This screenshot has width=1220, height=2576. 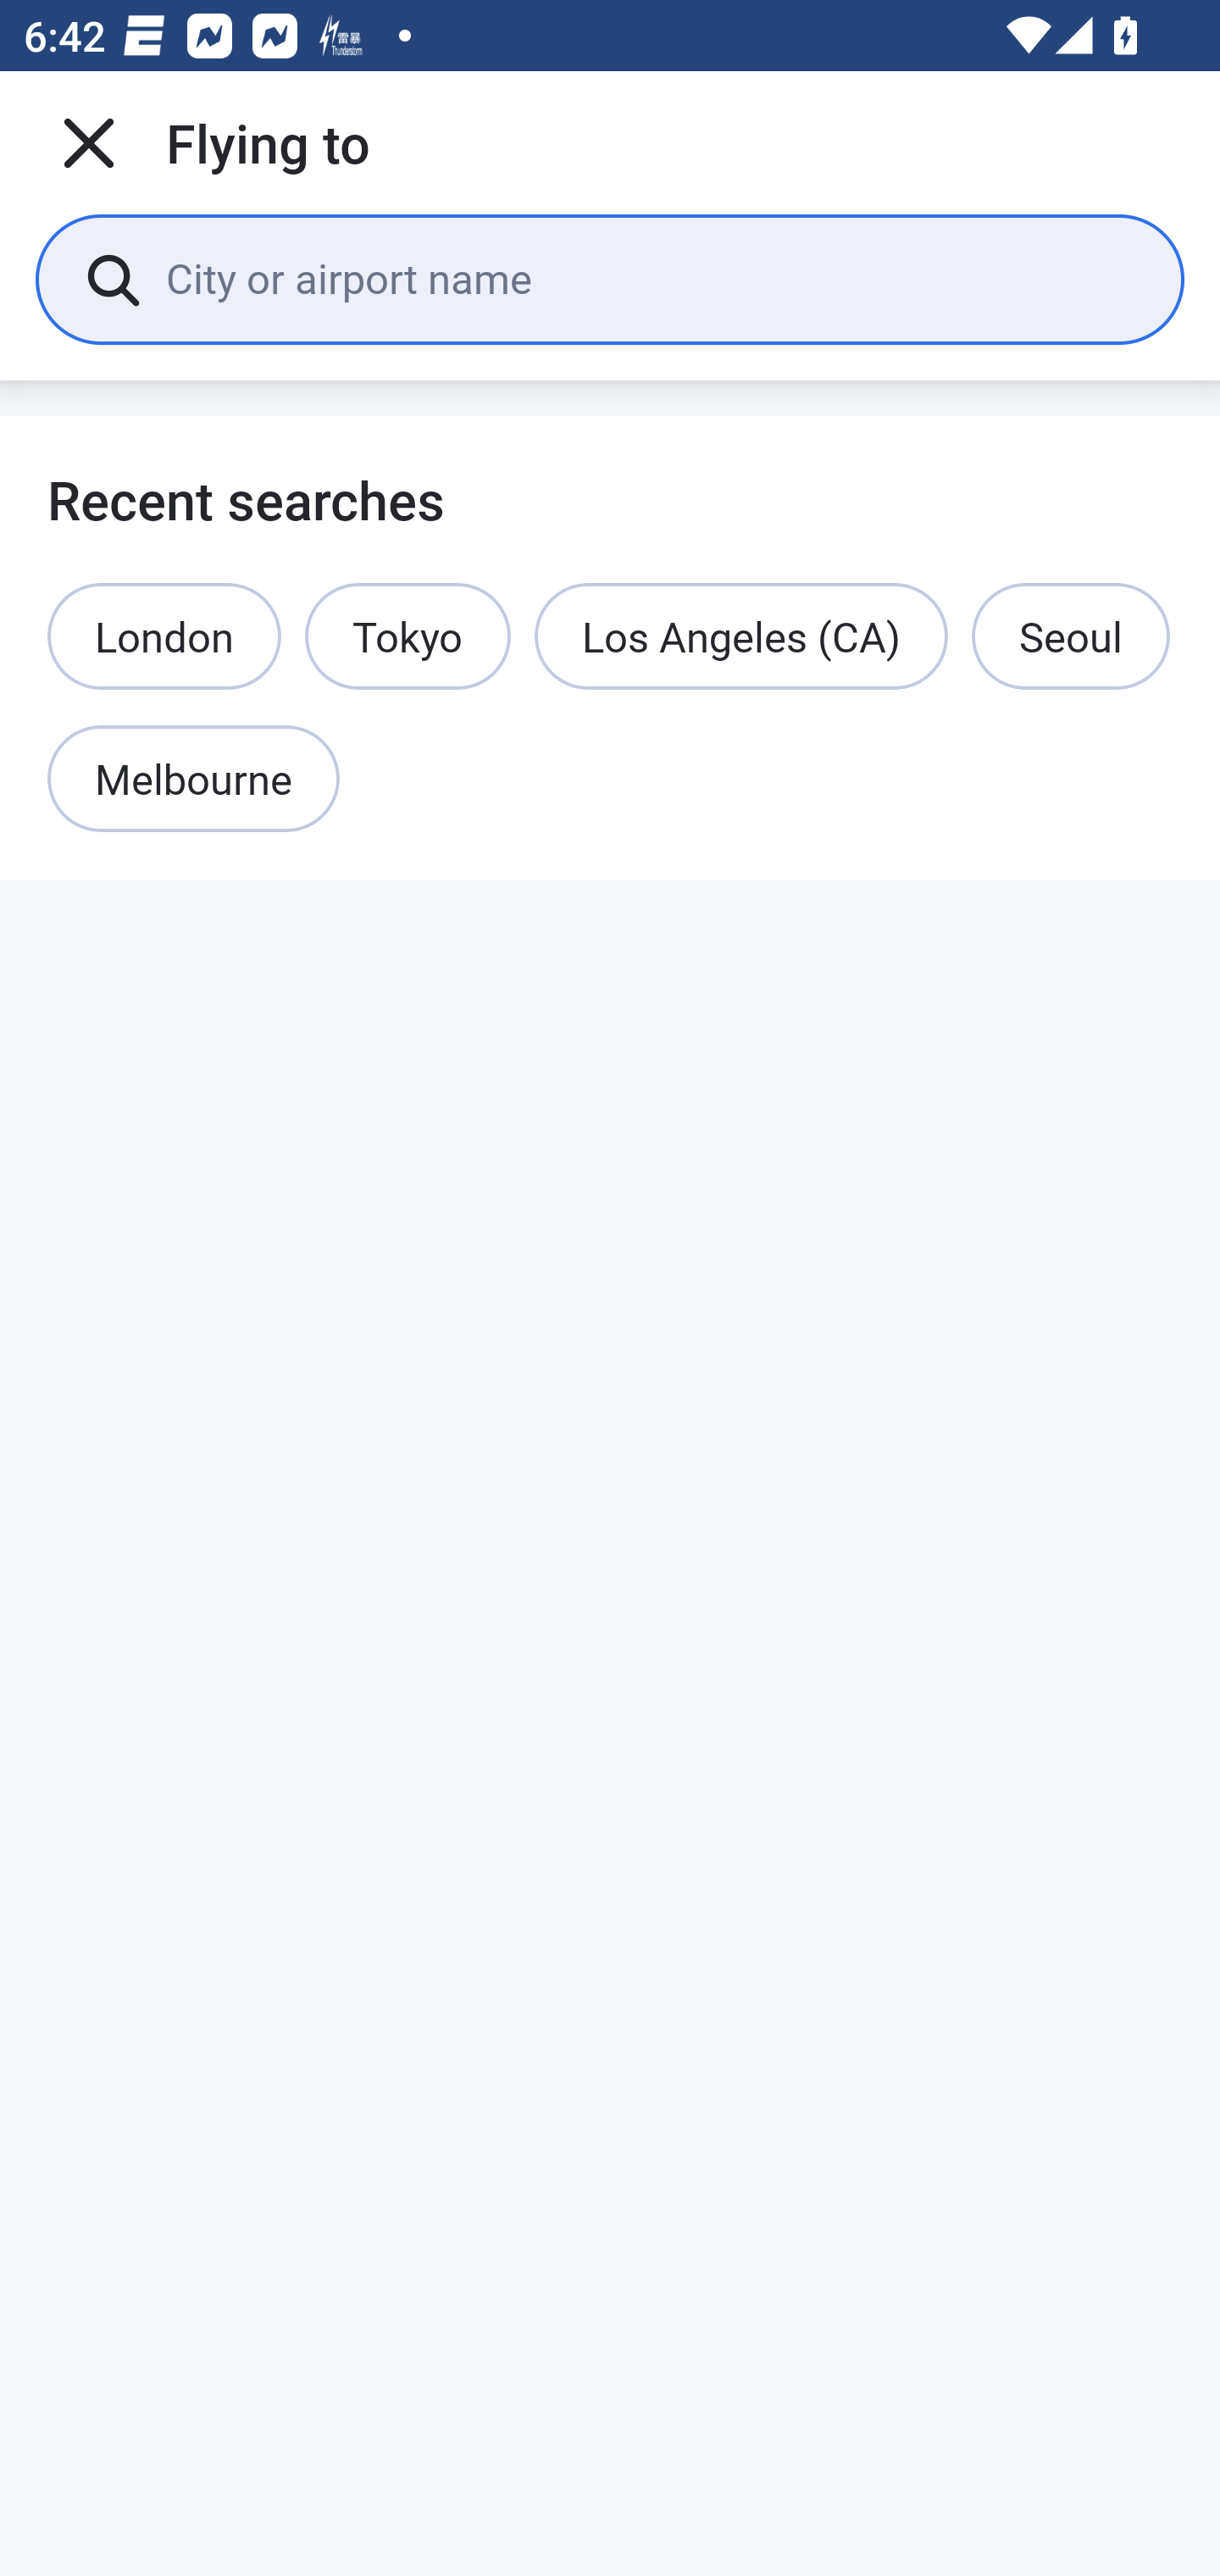 What do you see at coordinates (740, 636) in the screenshot?
I see `Los Angeles (CA)` at bounding box center [740, 636].